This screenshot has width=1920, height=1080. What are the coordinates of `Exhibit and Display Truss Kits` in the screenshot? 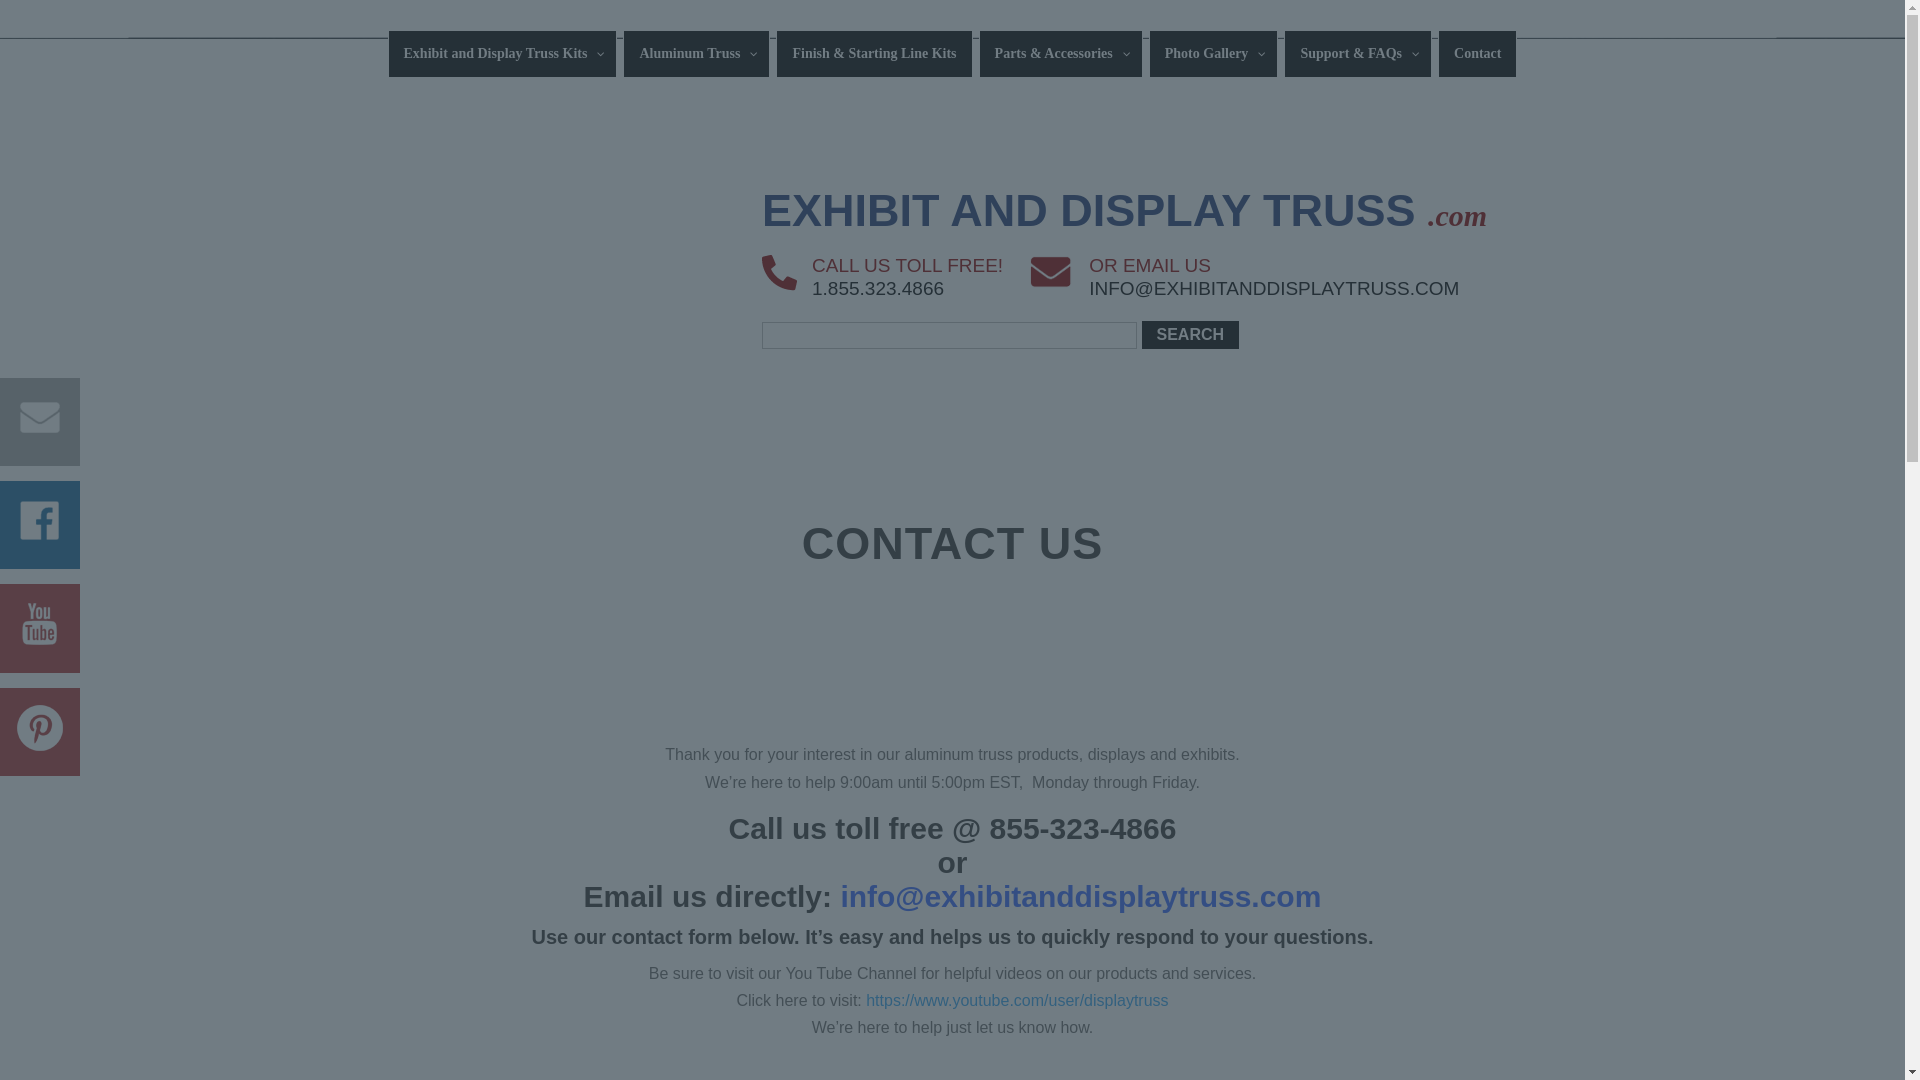 It's located at (502, 54).